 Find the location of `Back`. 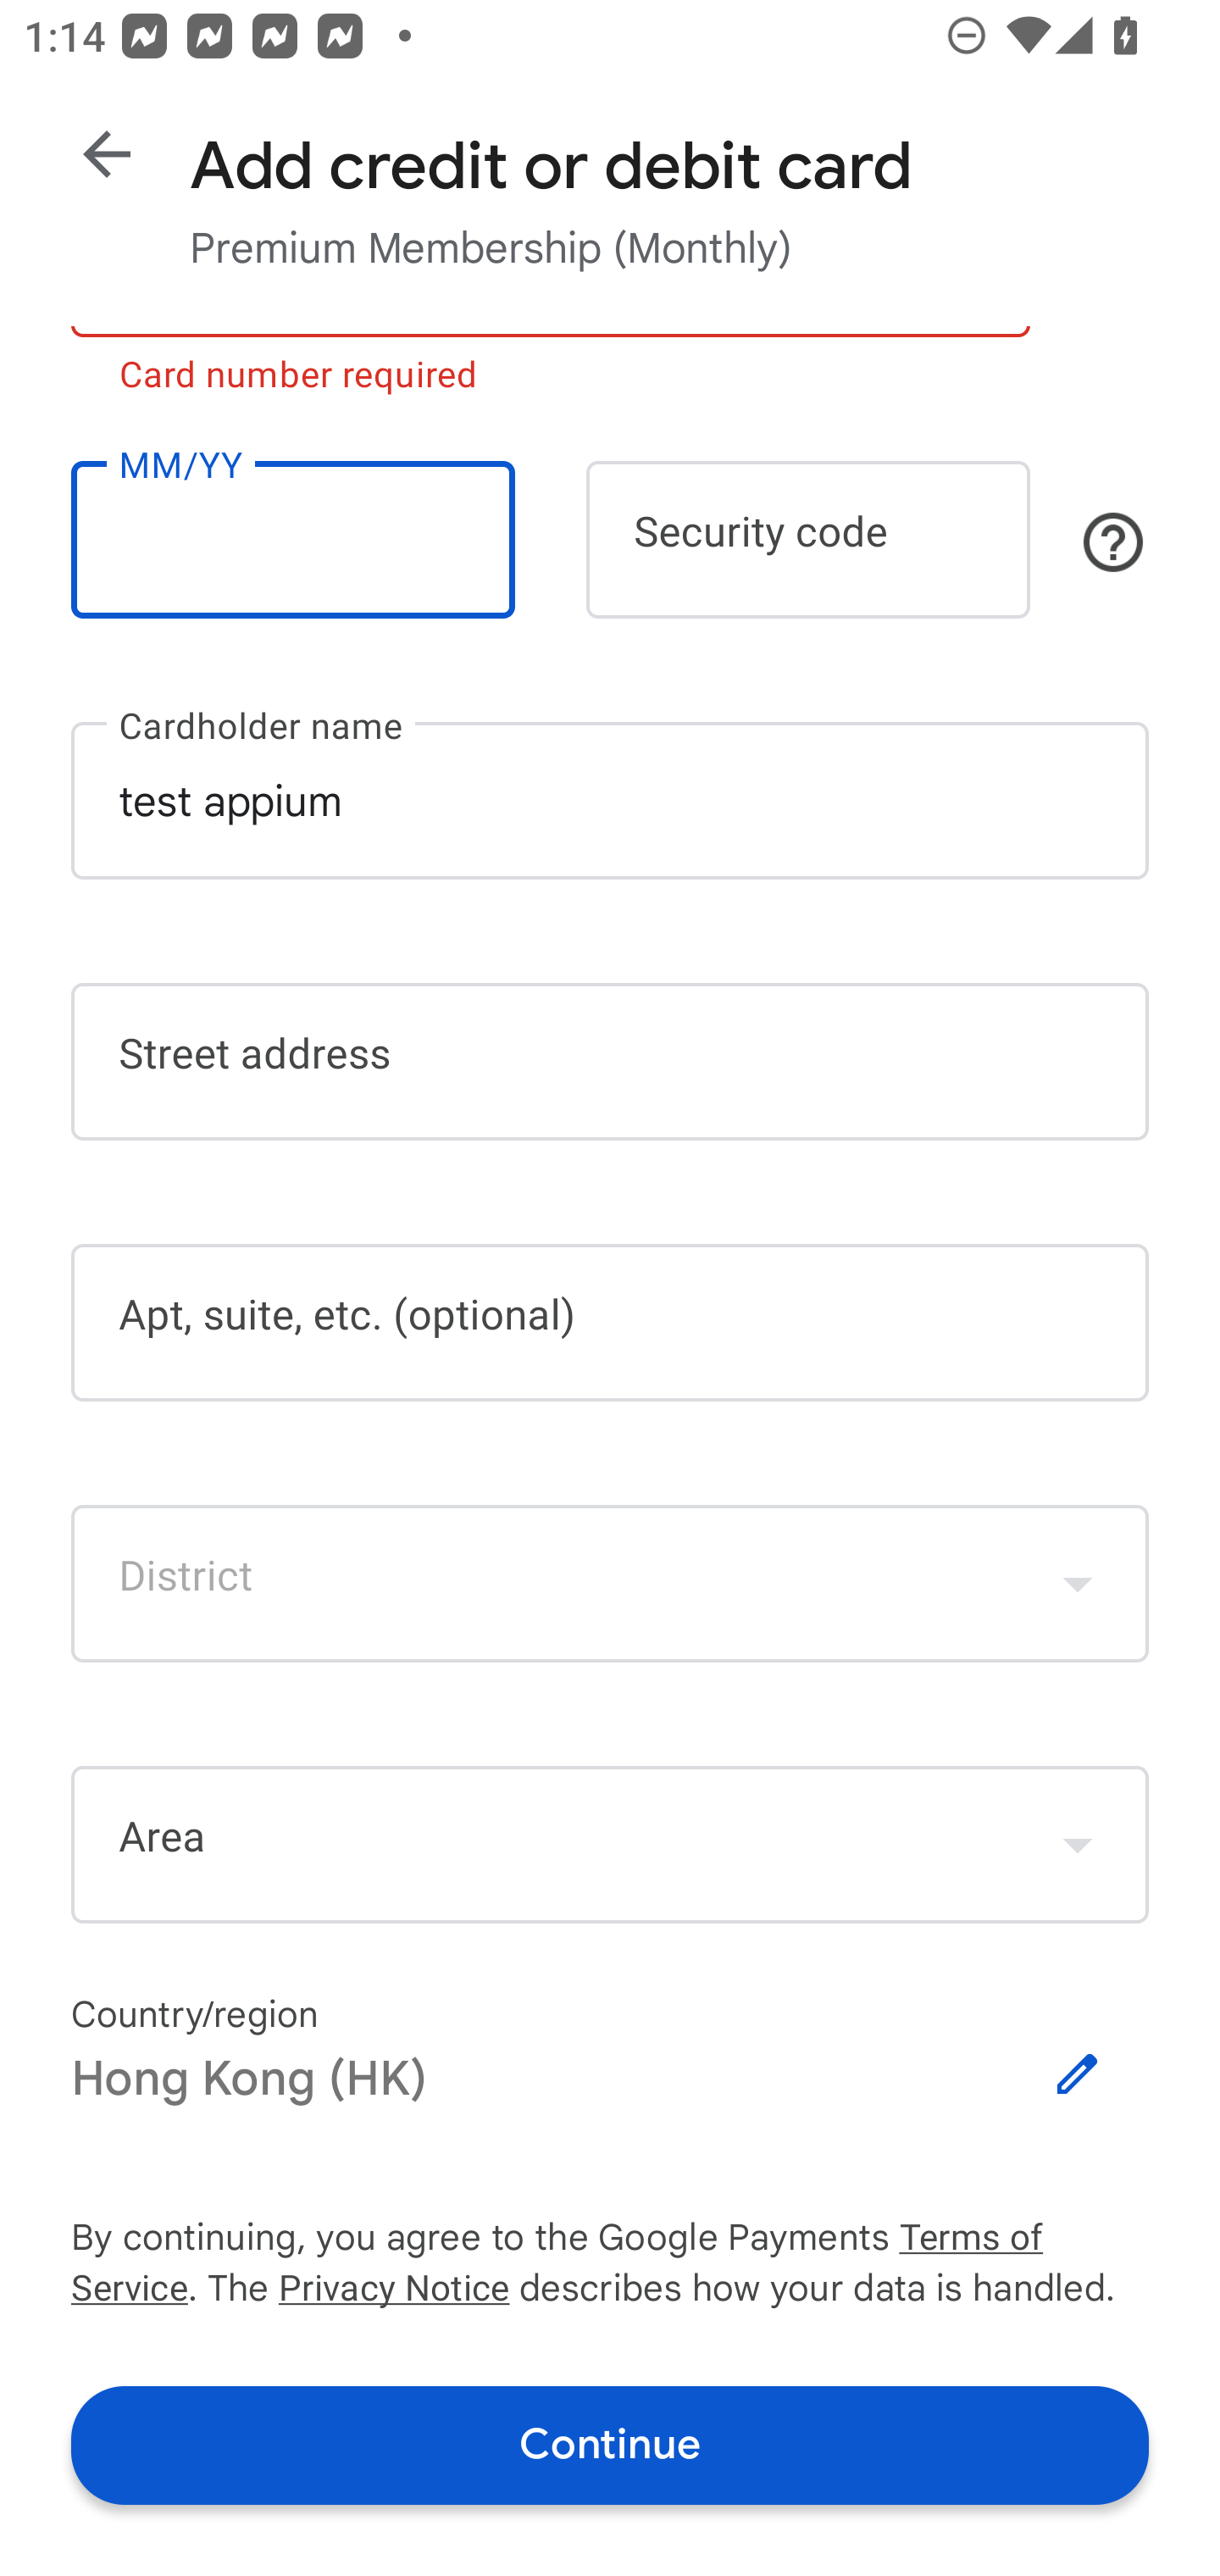

Back is located at coordinates (107, 154).